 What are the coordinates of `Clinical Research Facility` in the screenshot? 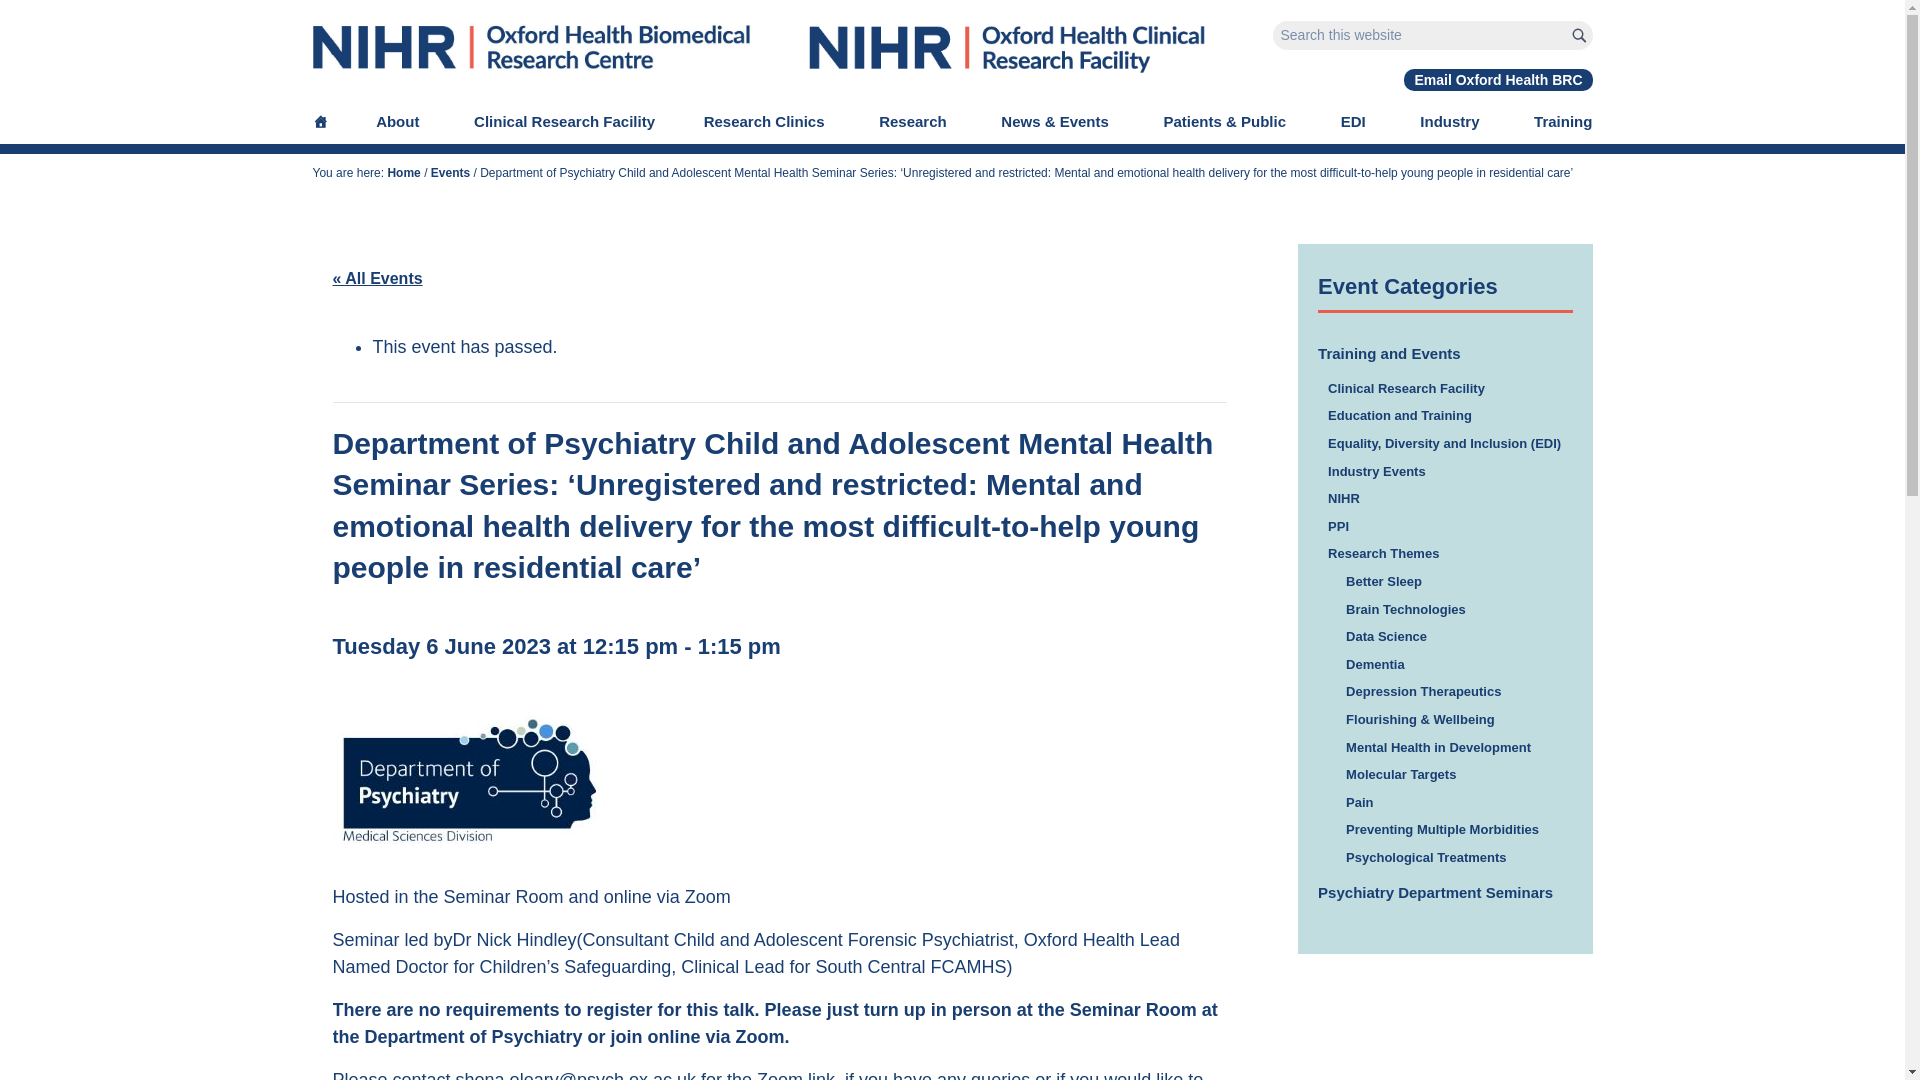 It's located at (1006, 68).